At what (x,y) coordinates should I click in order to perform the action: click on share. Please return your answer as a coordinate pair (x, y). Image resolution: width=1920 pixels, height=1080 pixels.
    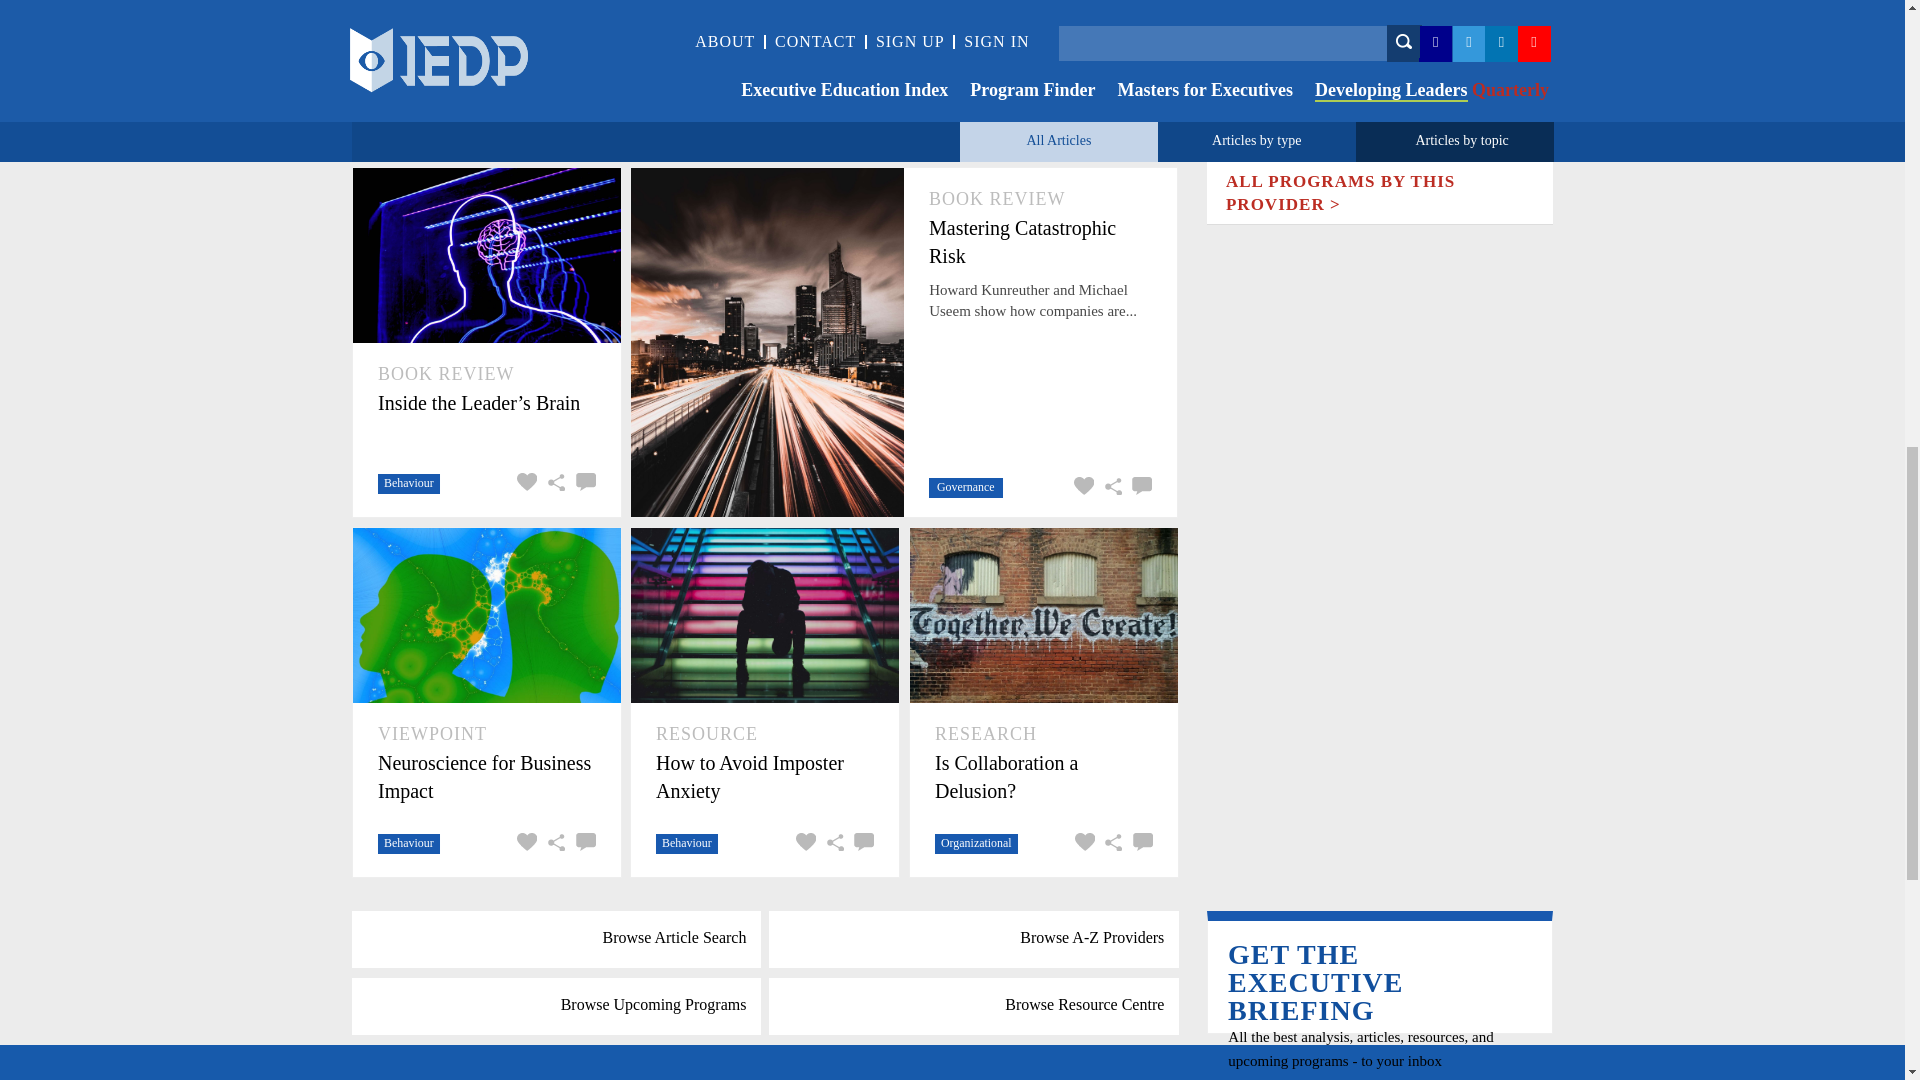
    Looking at the image, I should click on (1110, 488).